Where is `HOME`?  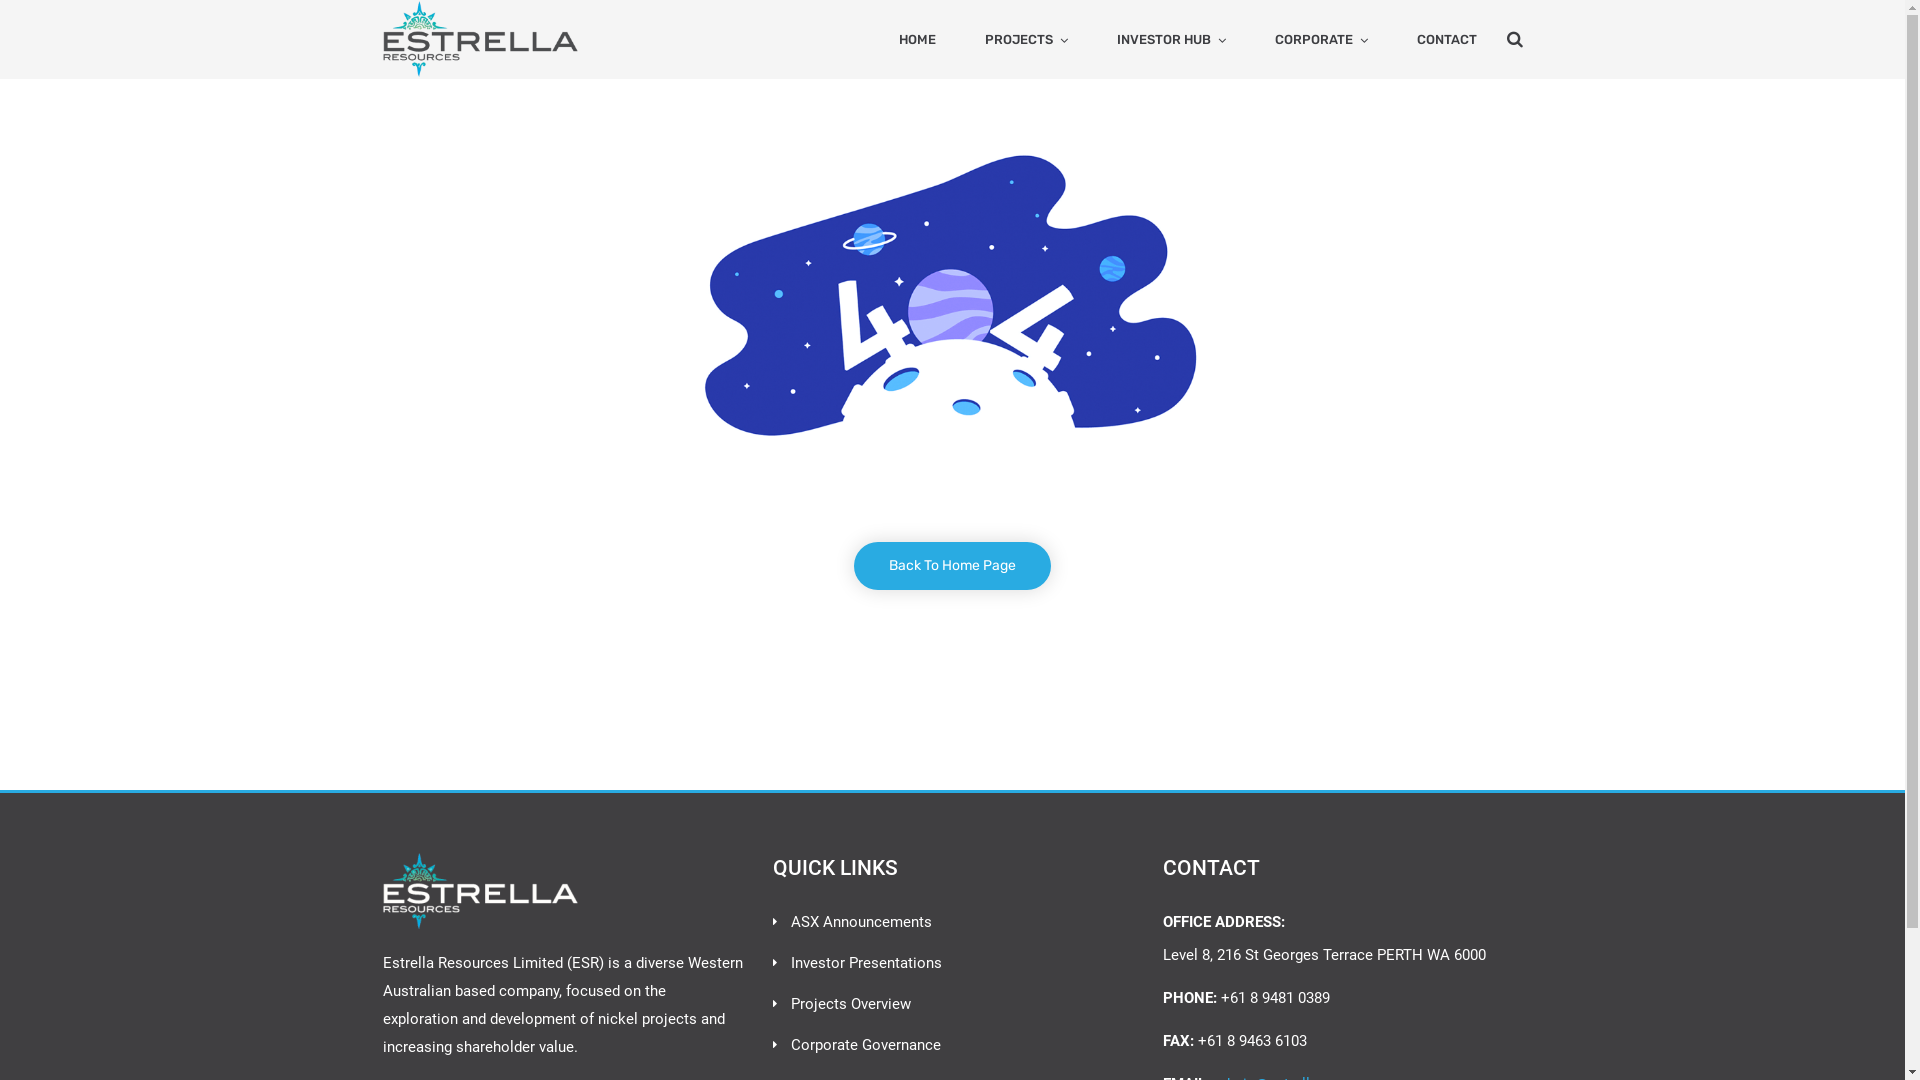
HOME is located at coordinates (916, 40).